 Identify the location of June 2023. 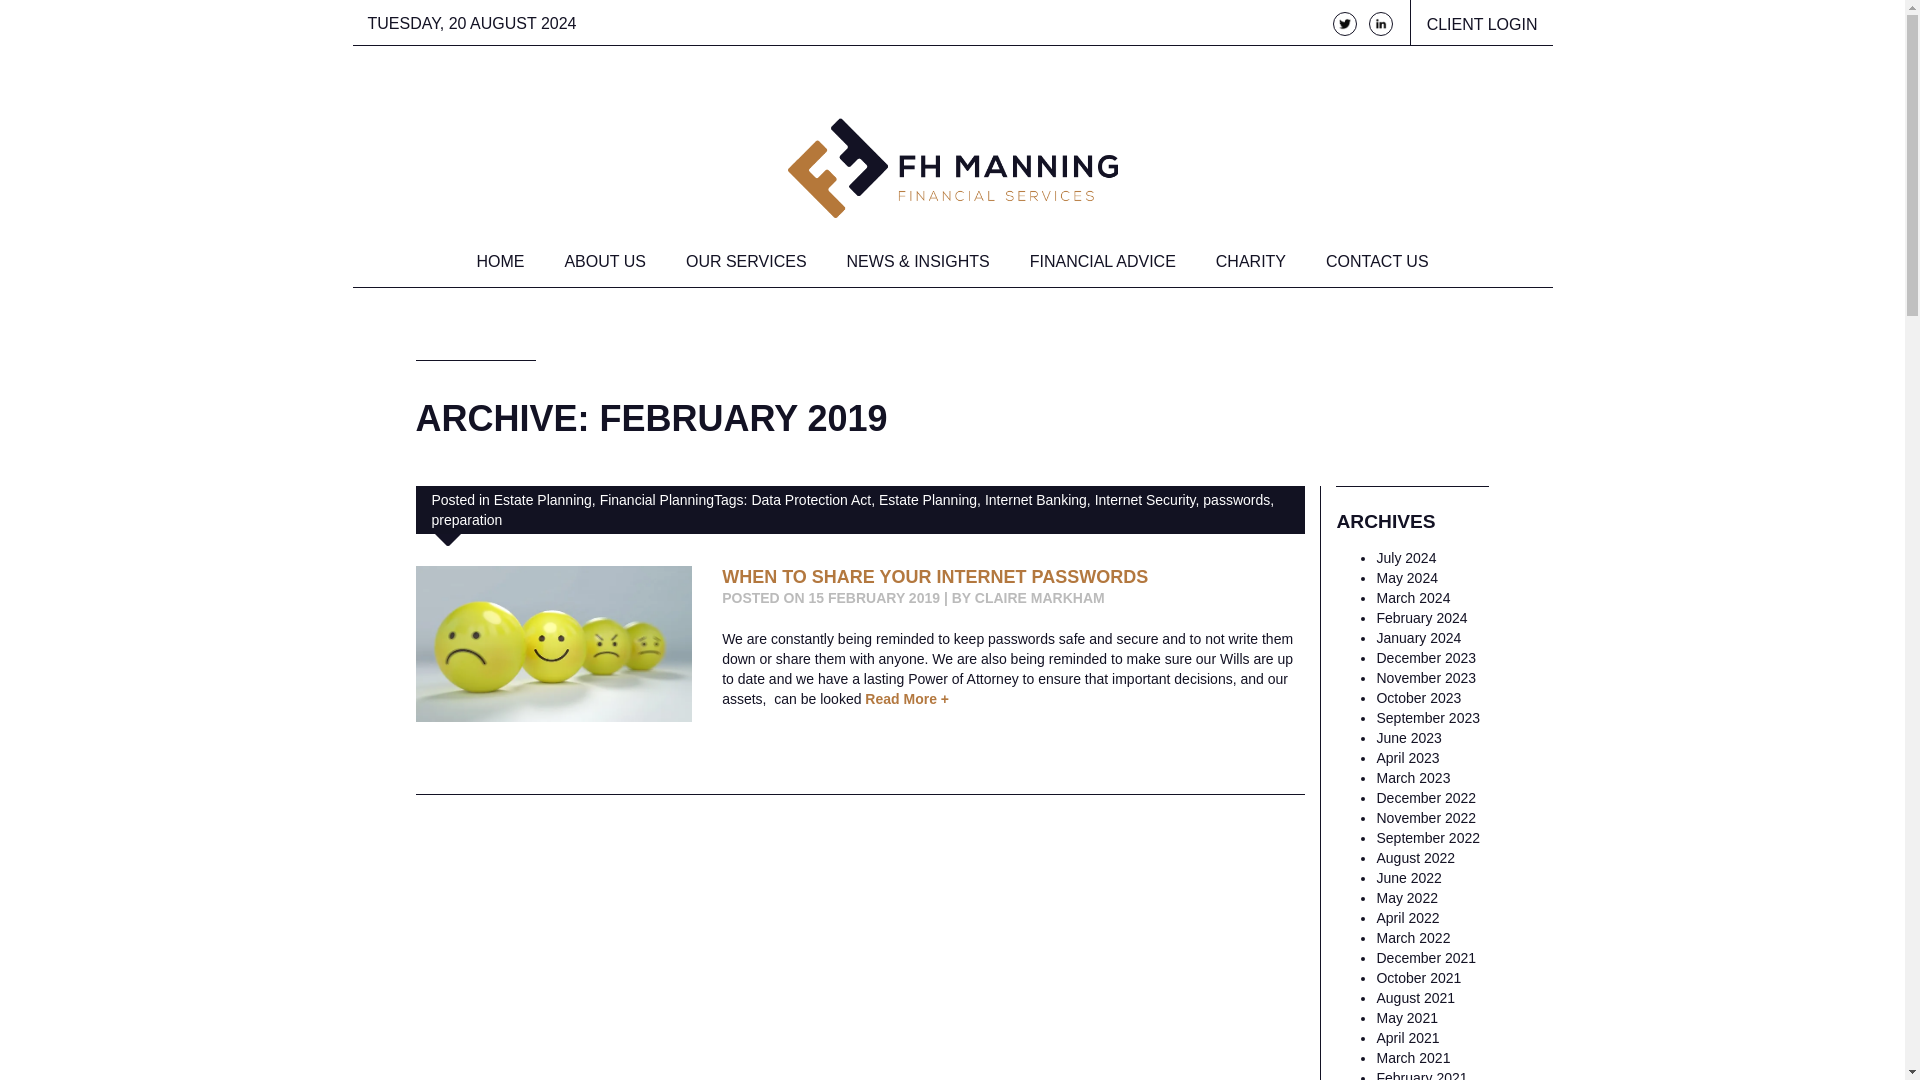
(1408, 738).